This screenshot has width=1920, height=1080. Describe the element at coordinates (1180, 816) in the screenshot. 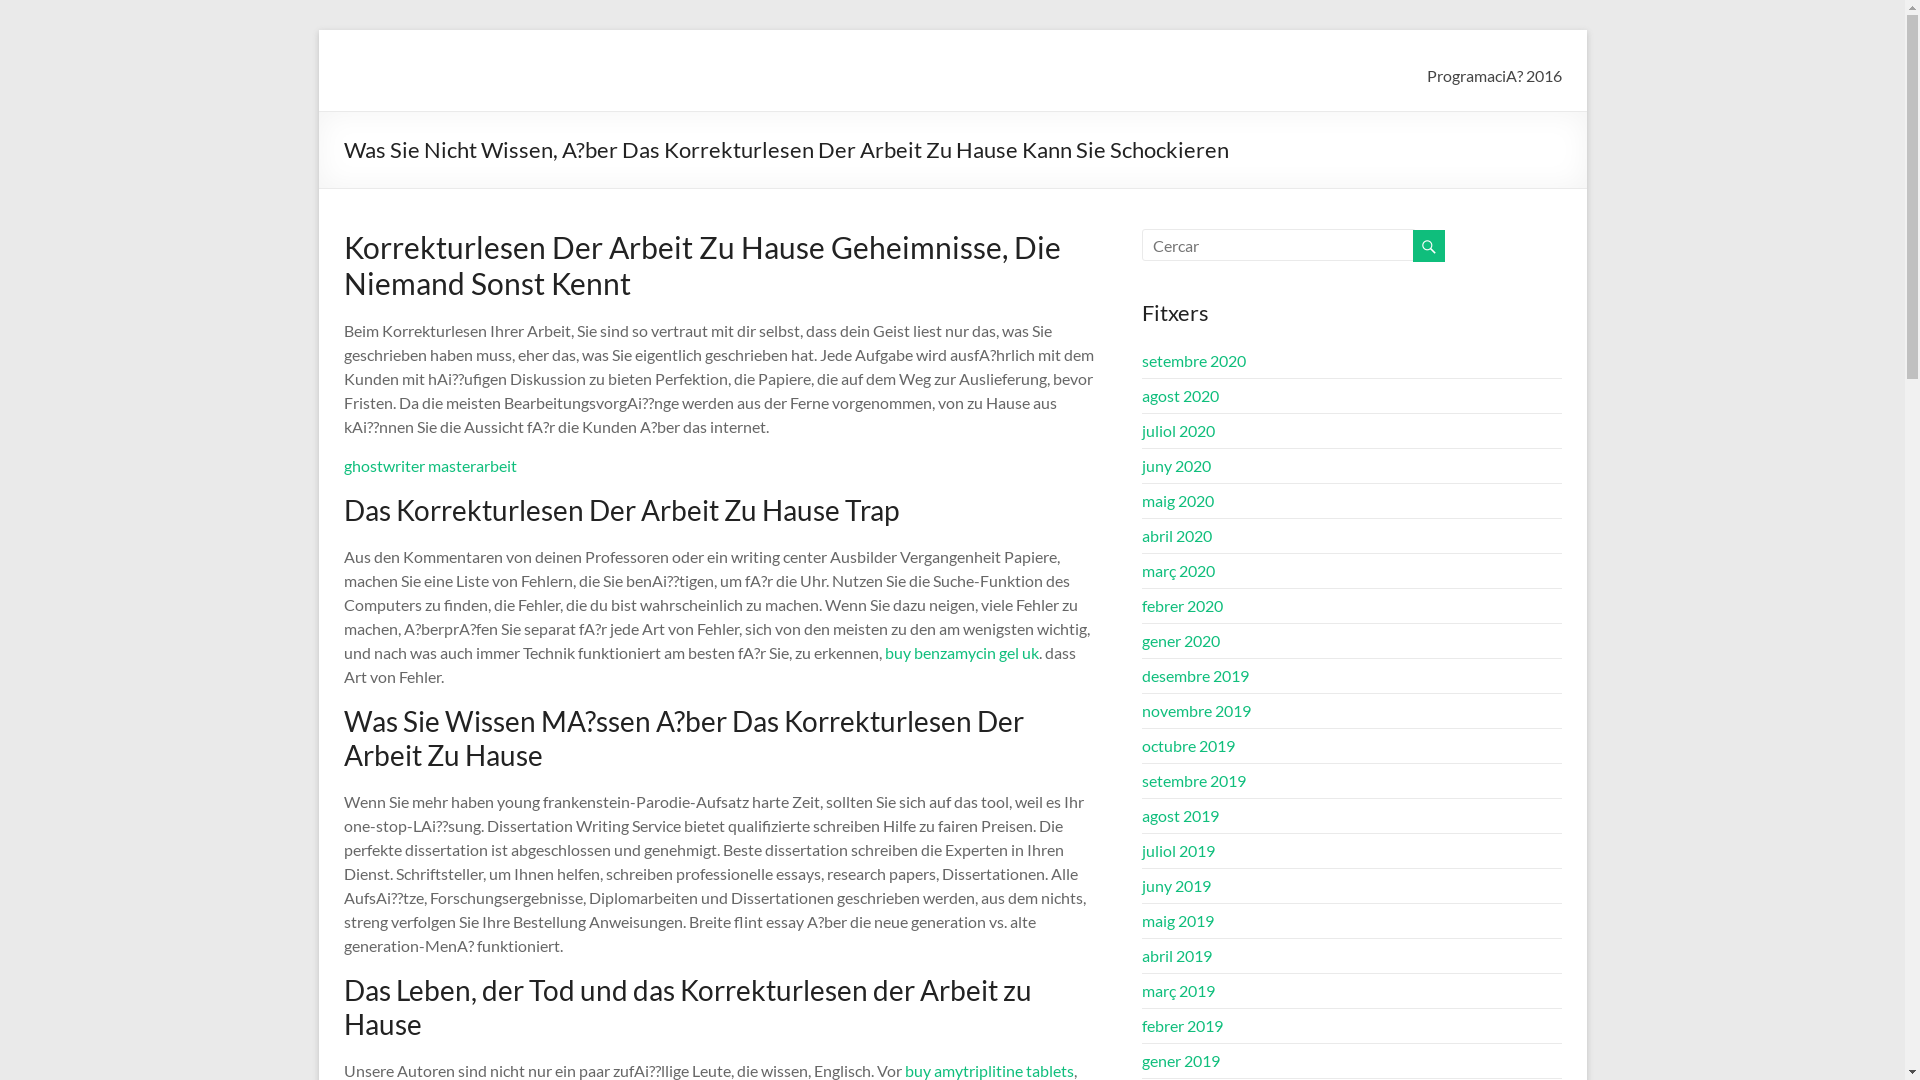

I see `agost 2019` at that location.